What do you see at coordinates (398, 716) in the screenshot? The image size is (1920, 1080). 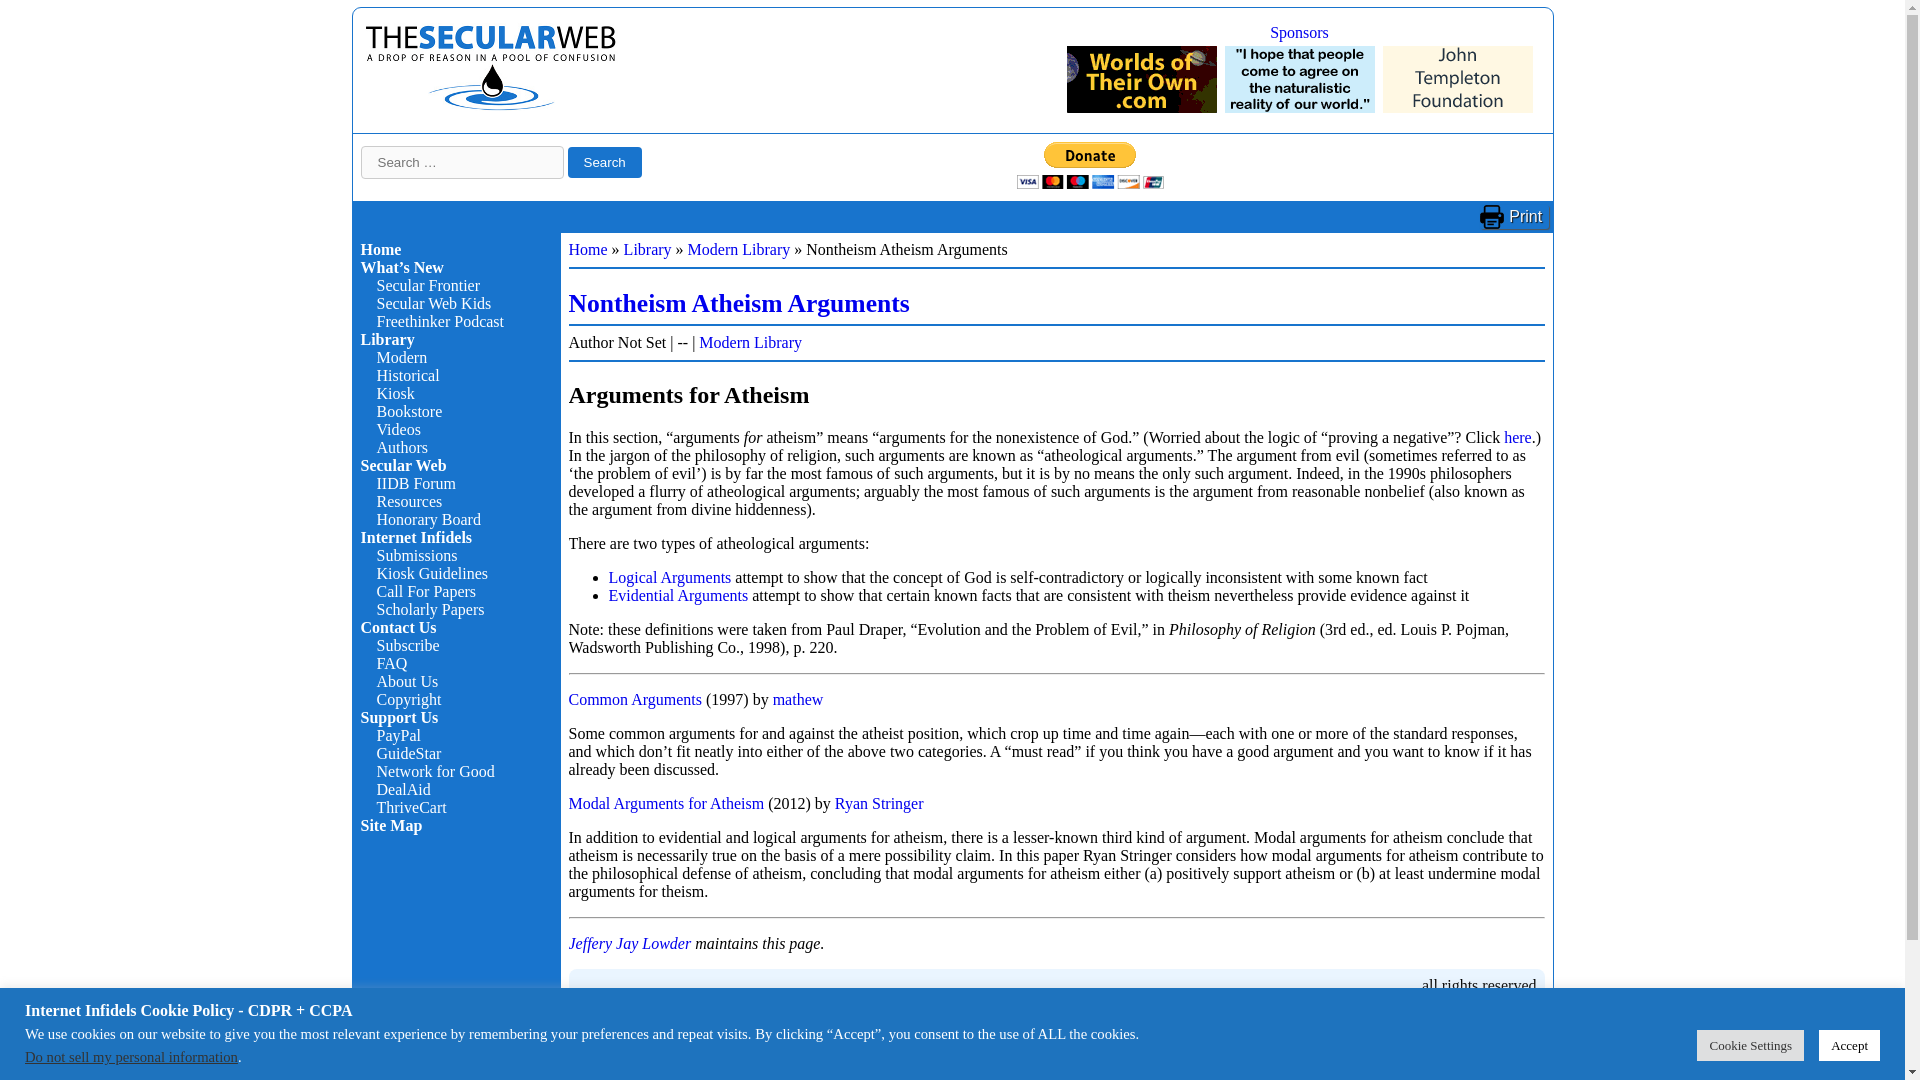 I see `Support Us` at bounding box center [398, 716].